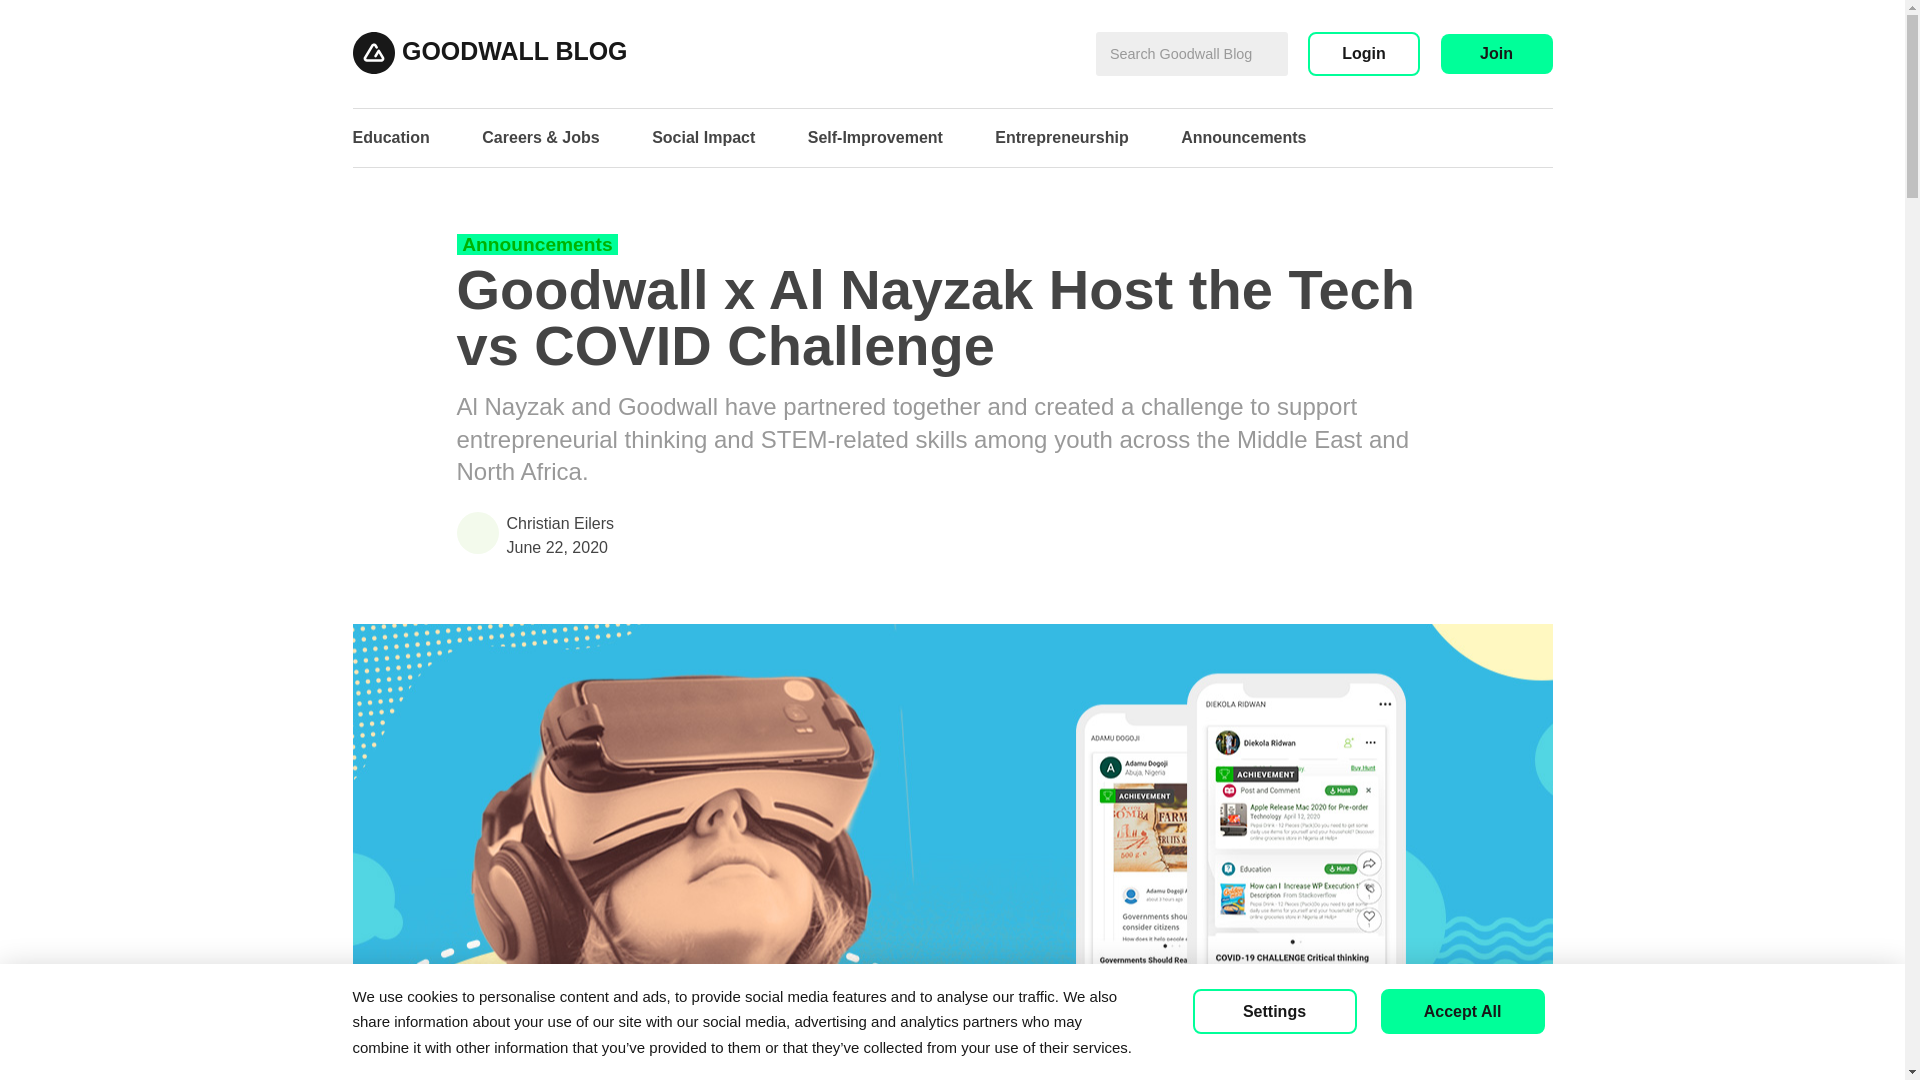 The image size is (1920, 1080). What do you see at coordinates (537, 244) in the screenshot?
I see `Announcements` at bounding box center [537, 244].